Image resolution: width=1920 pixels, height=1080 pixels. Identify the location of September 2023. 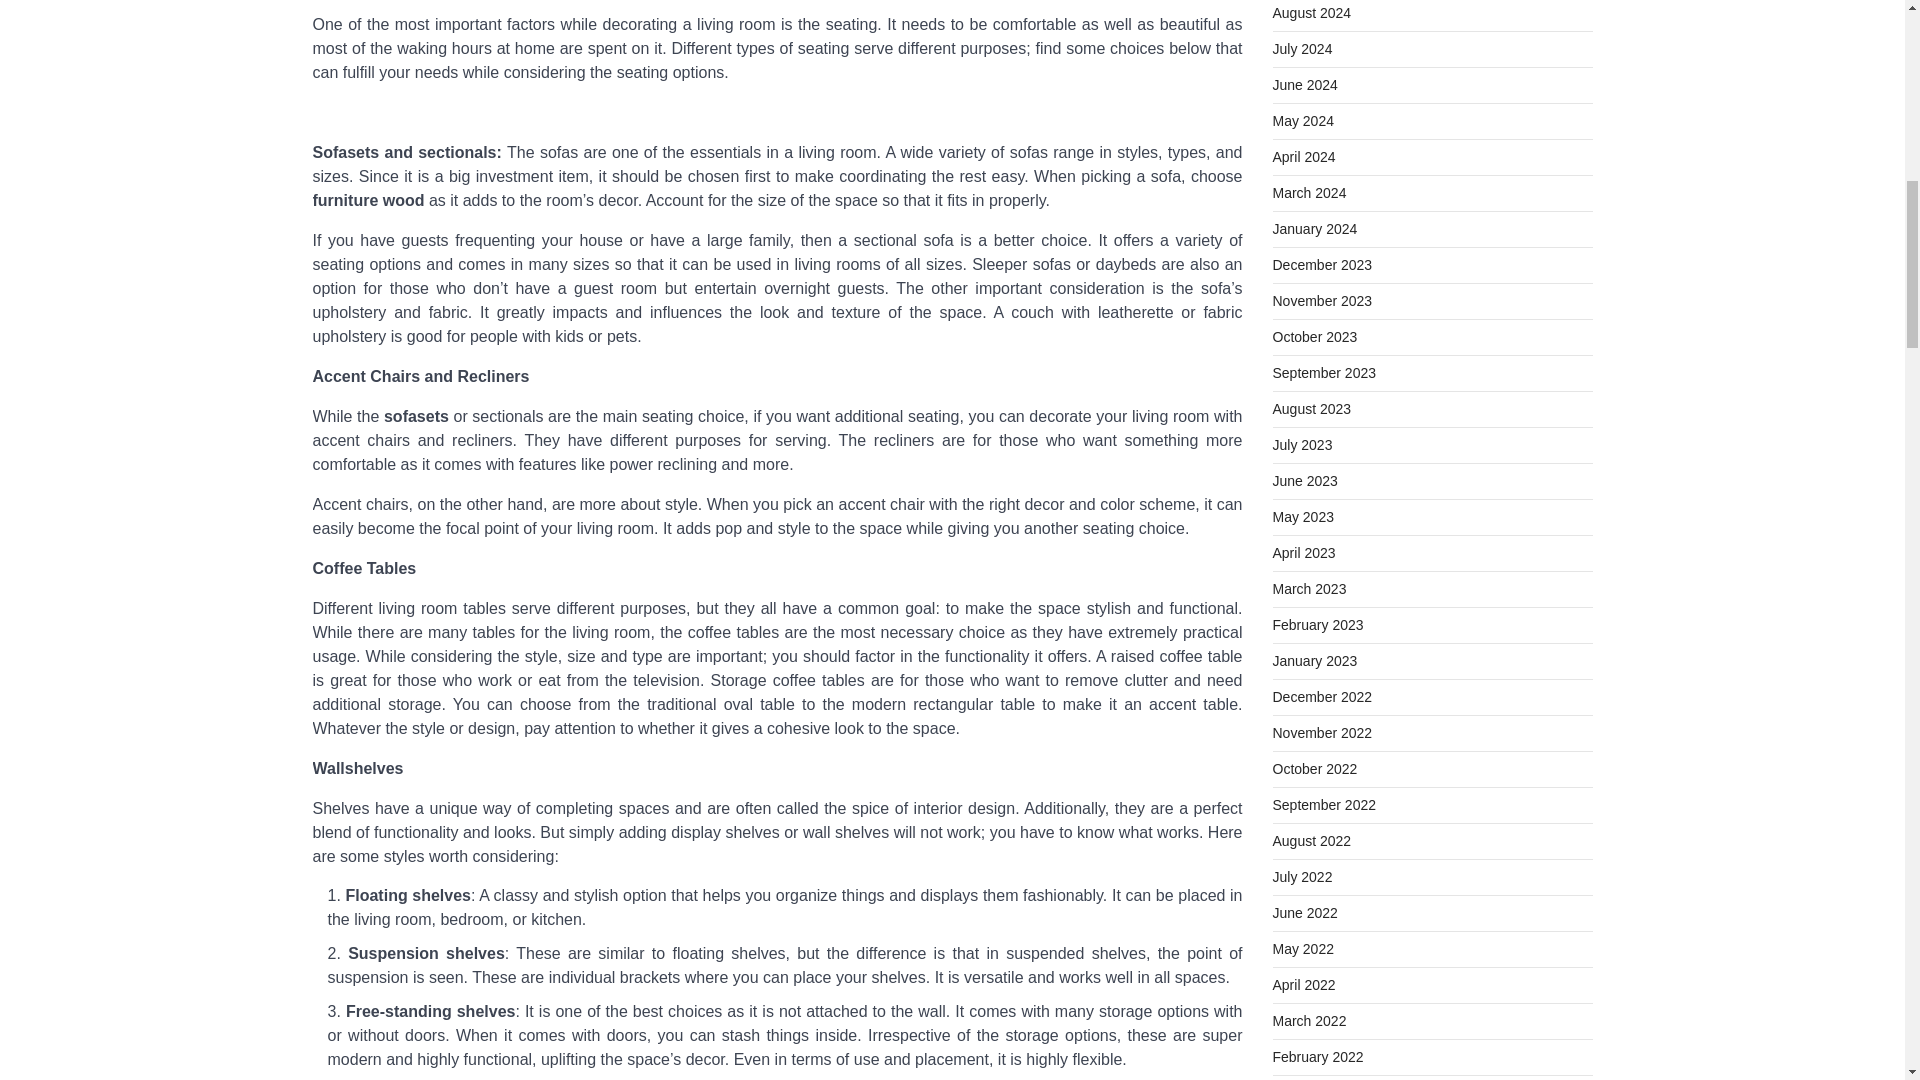
(1324, 373).